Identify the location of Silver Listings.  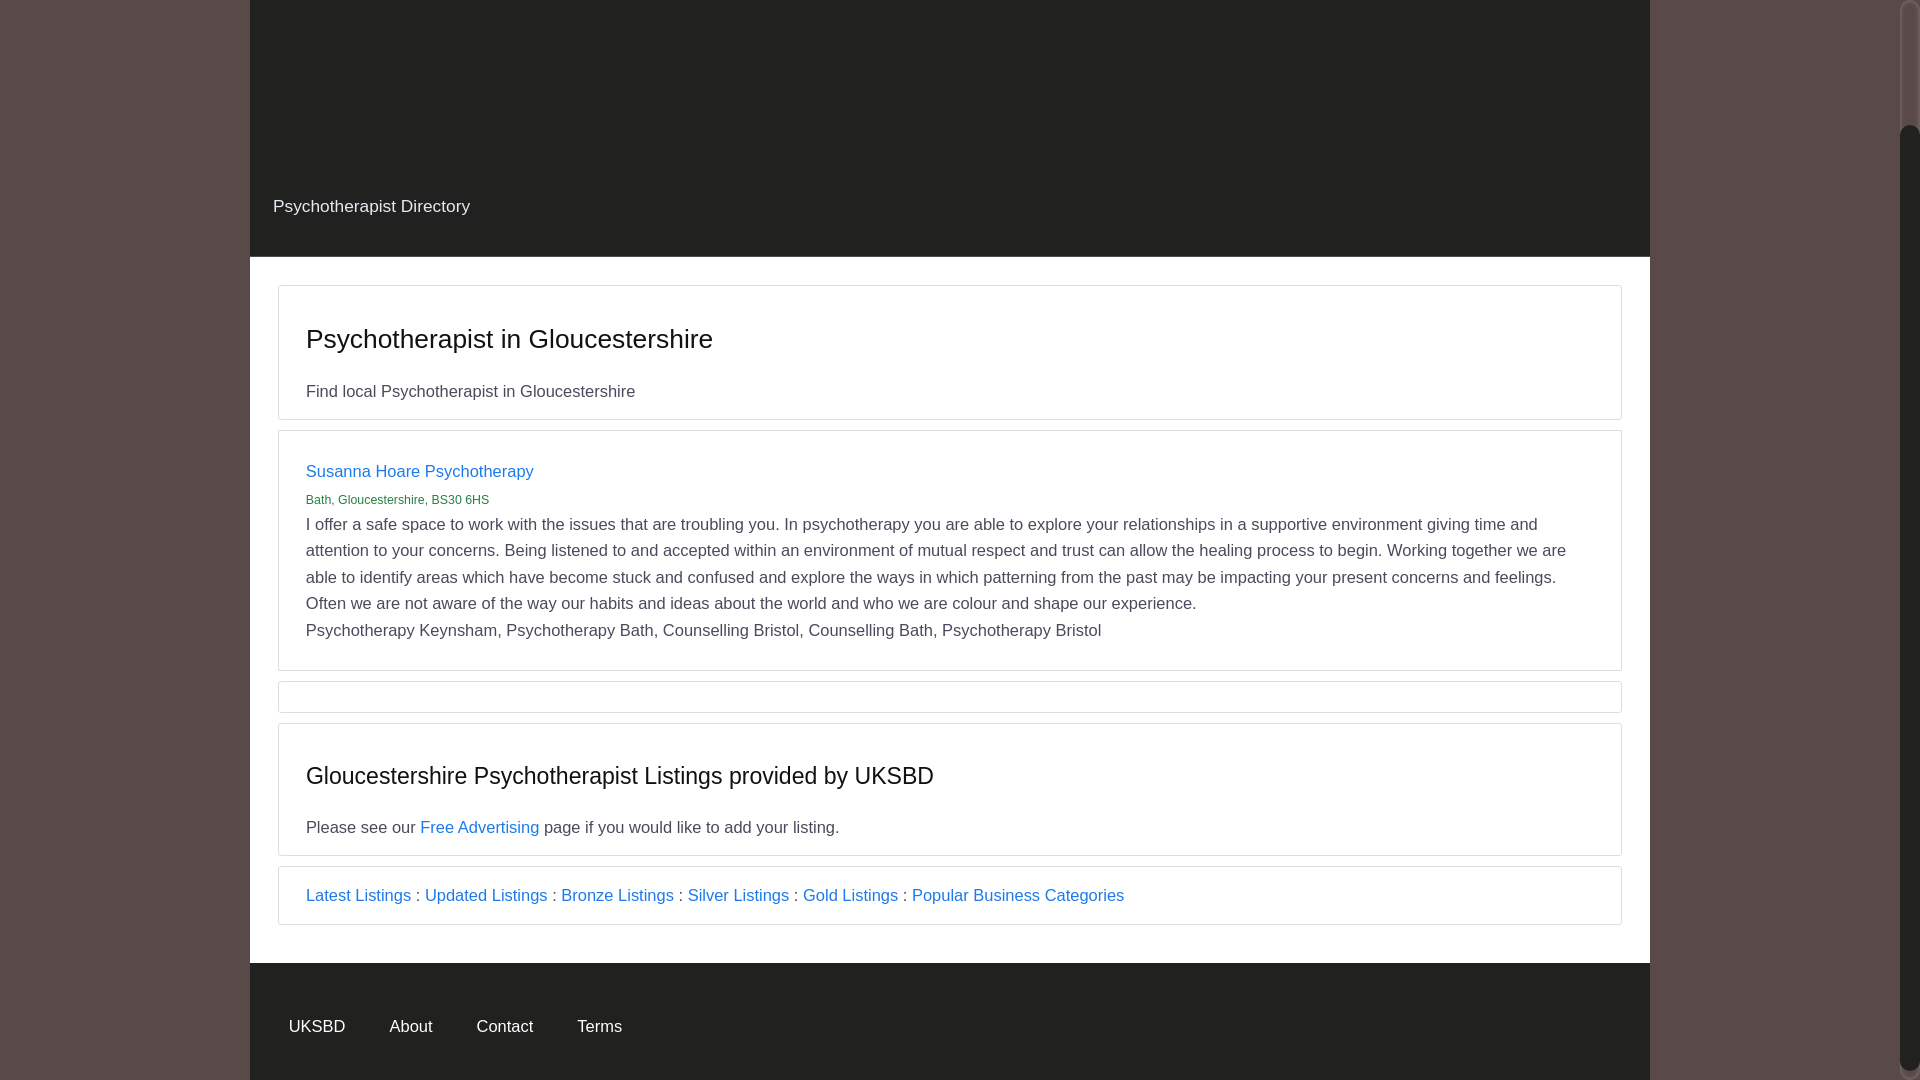
(738, 894).